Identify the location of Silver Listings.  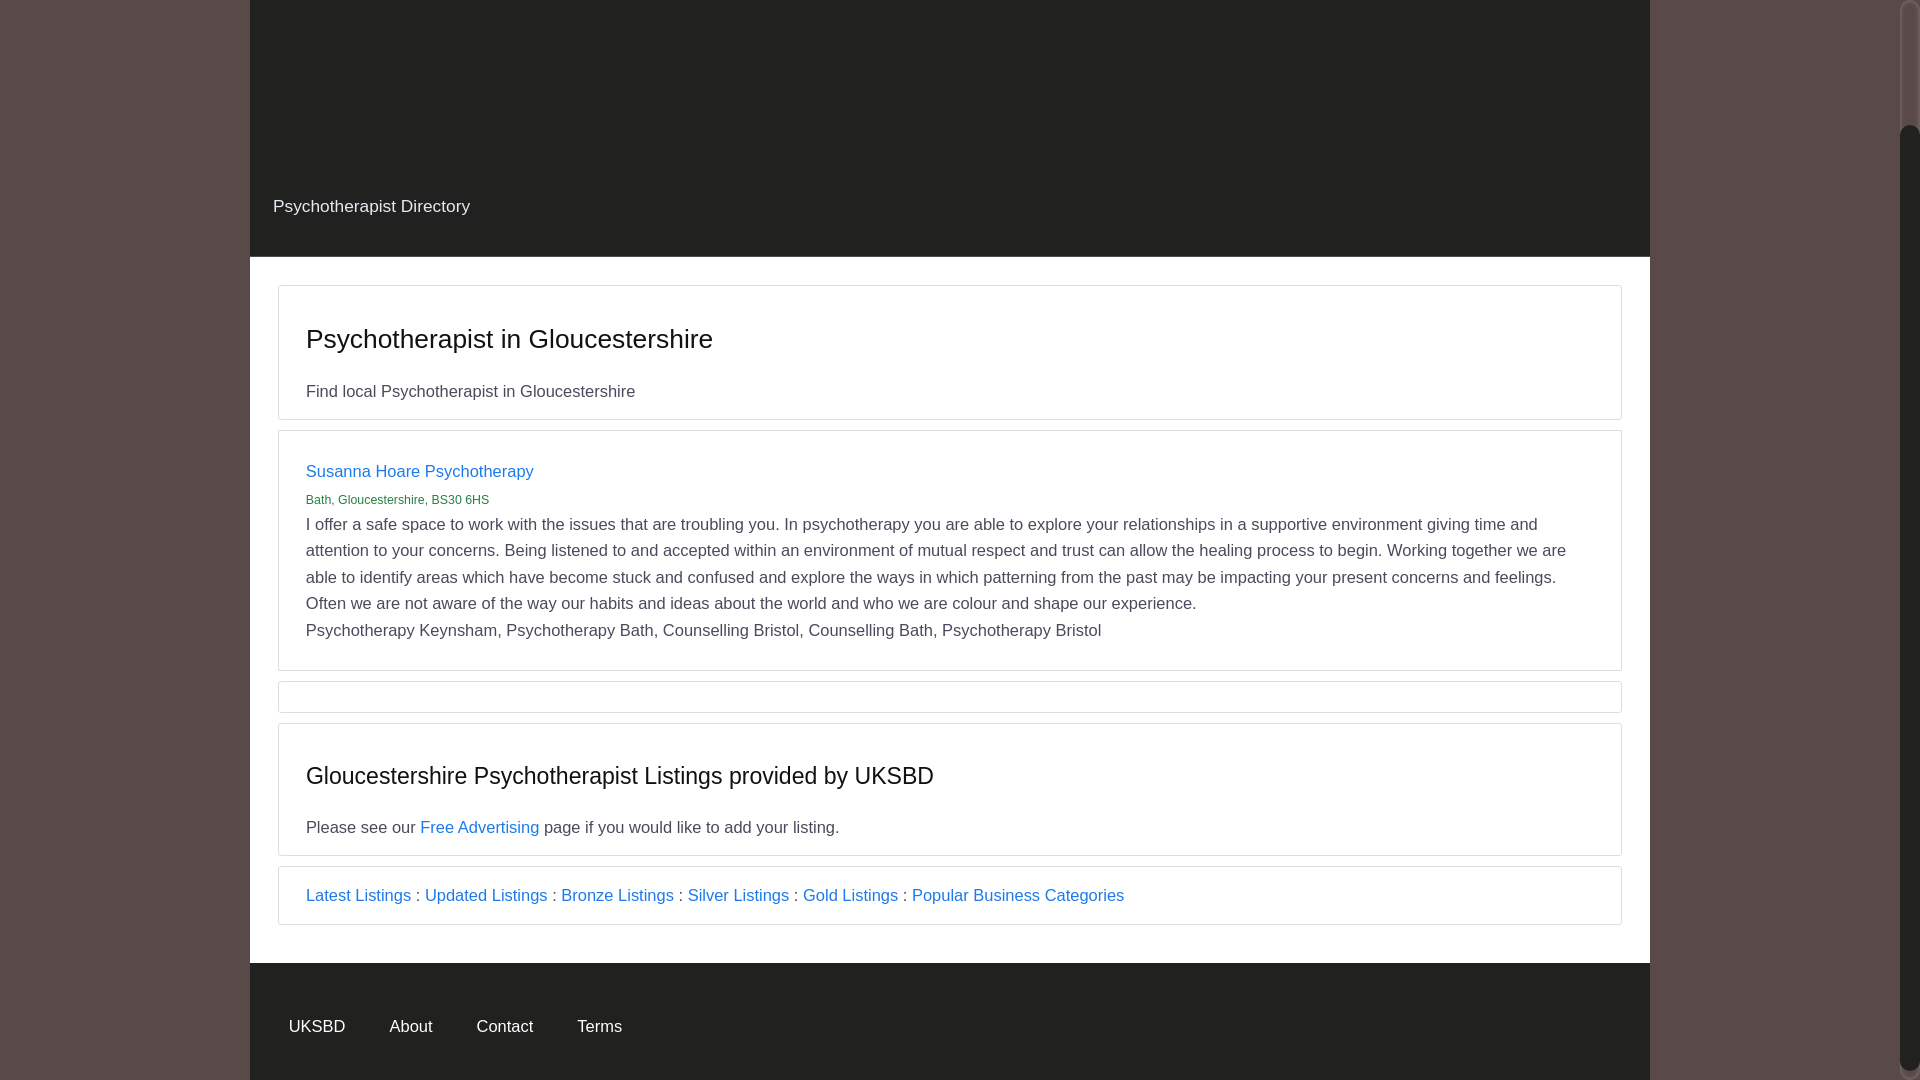
(738, 894).